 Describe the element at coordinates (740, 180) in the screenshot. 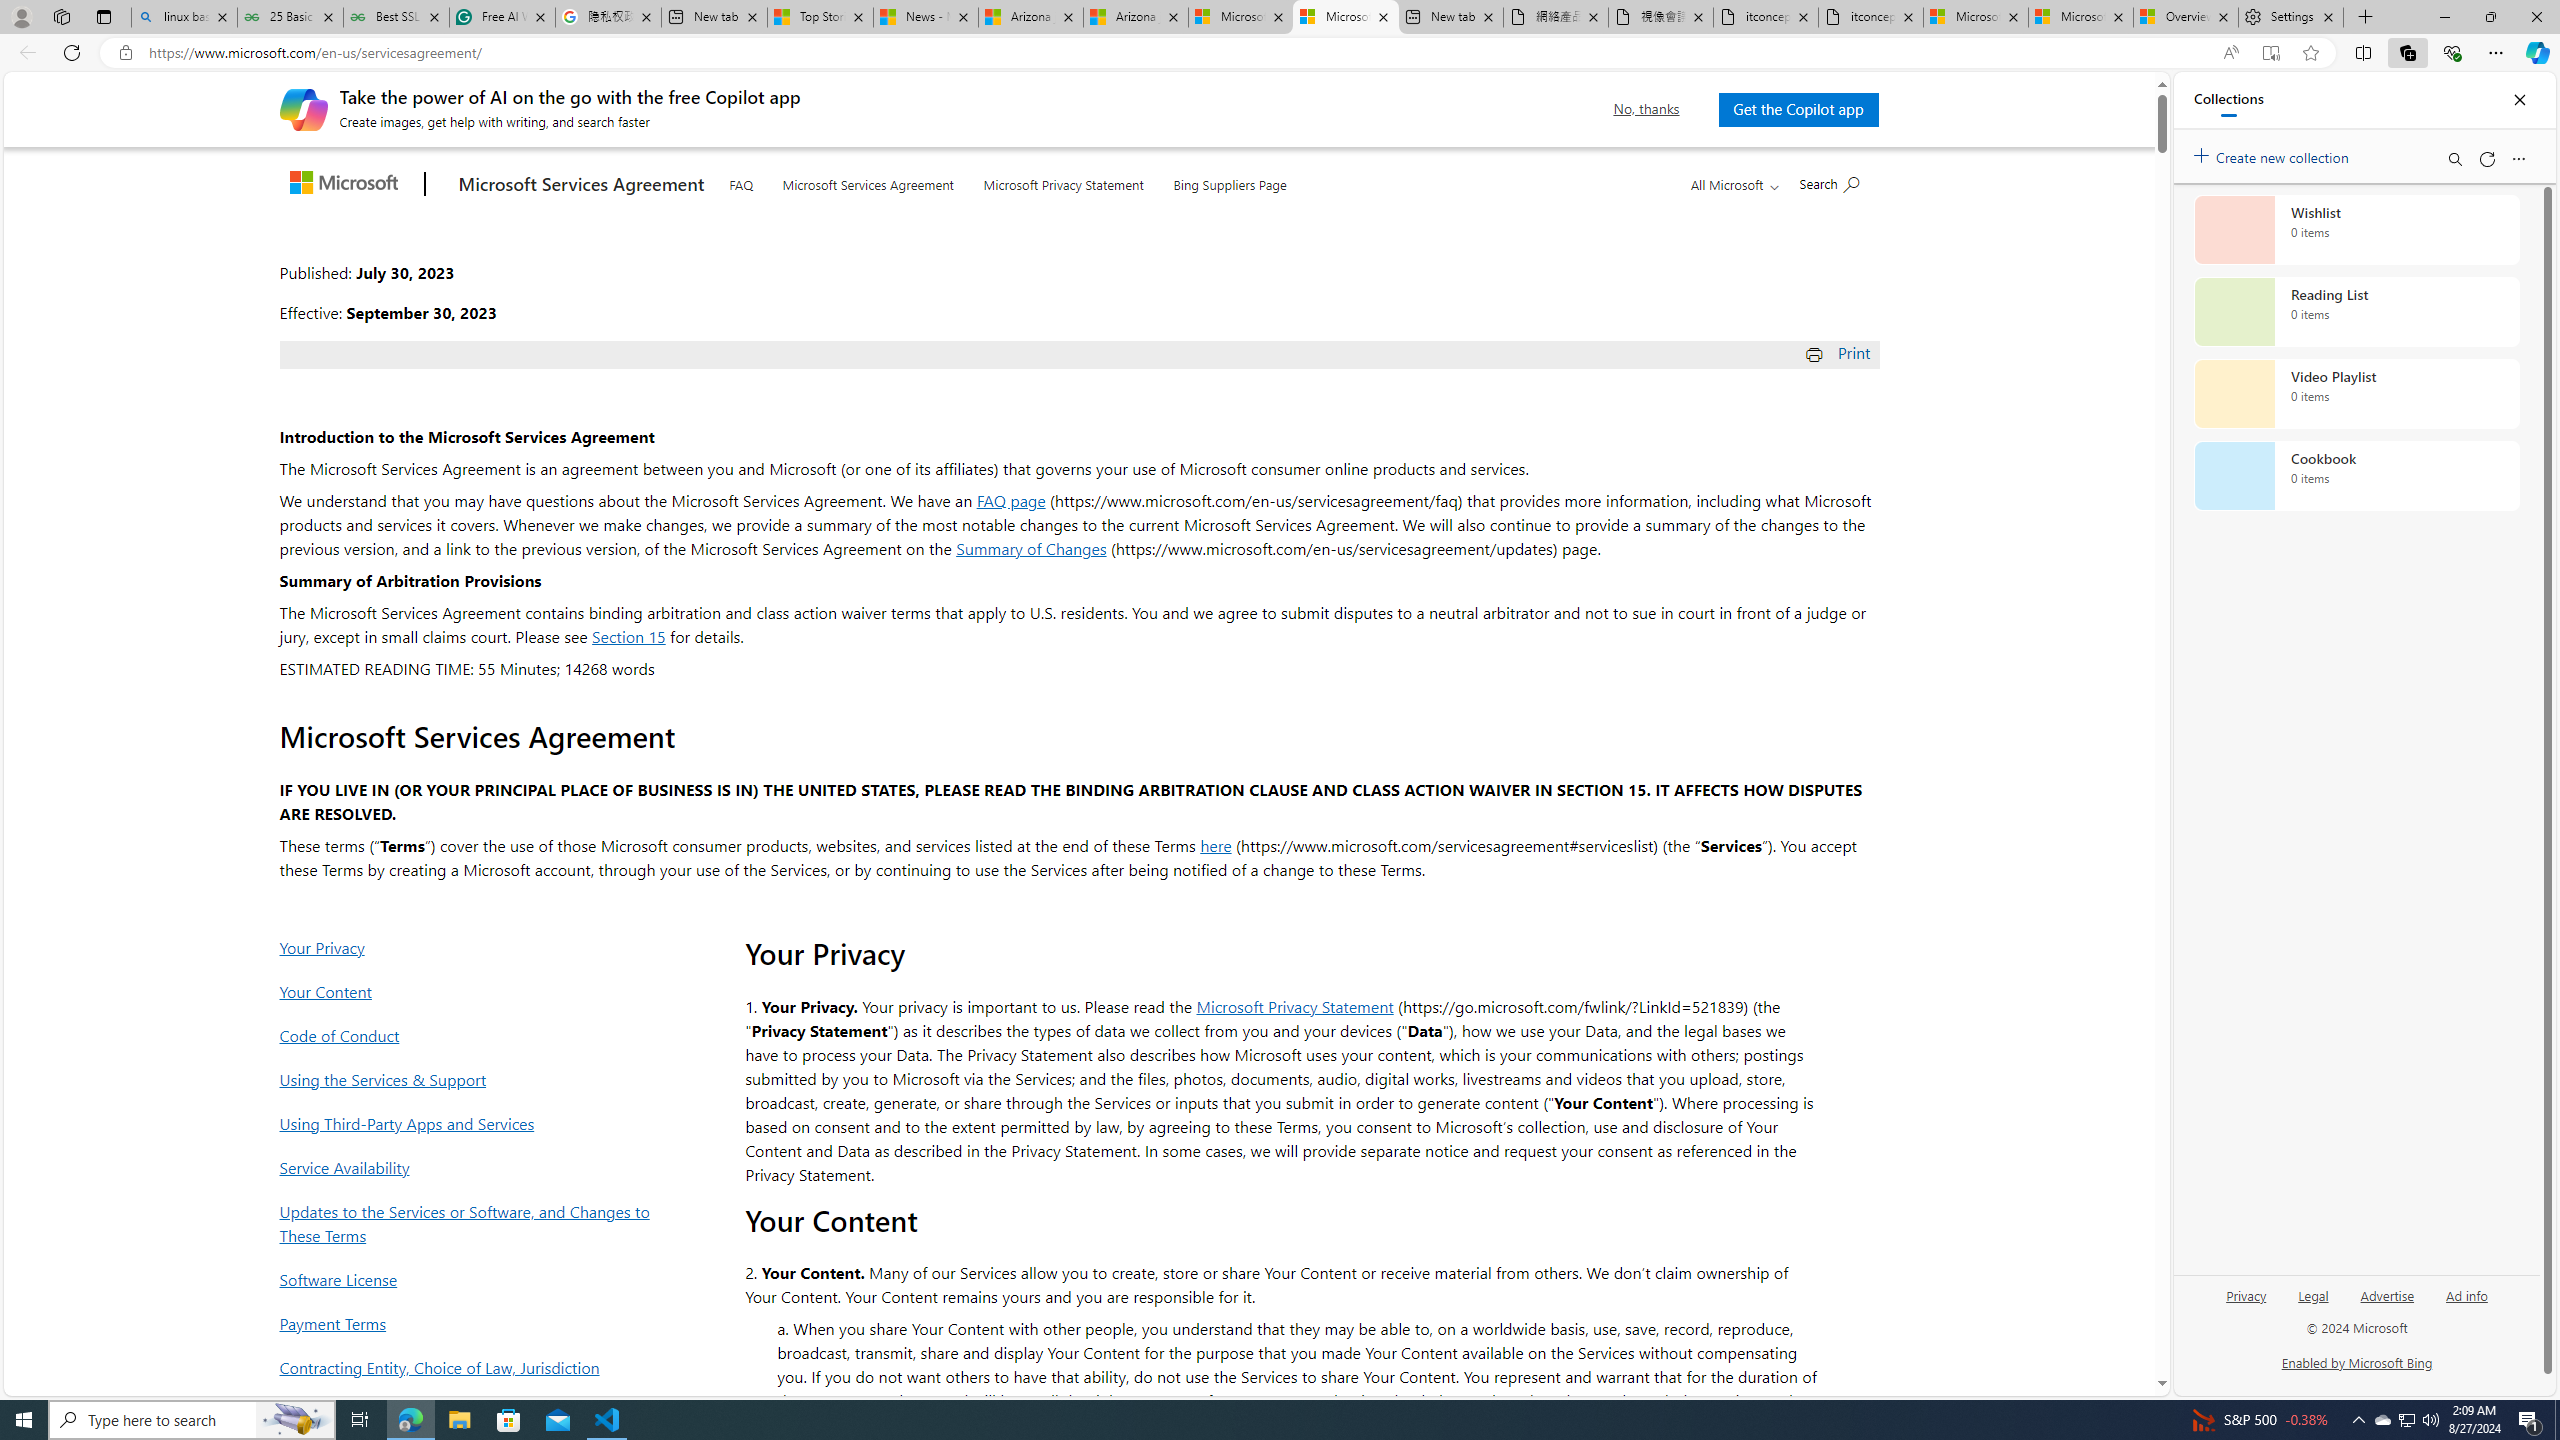

I see `FAQ` at that location.